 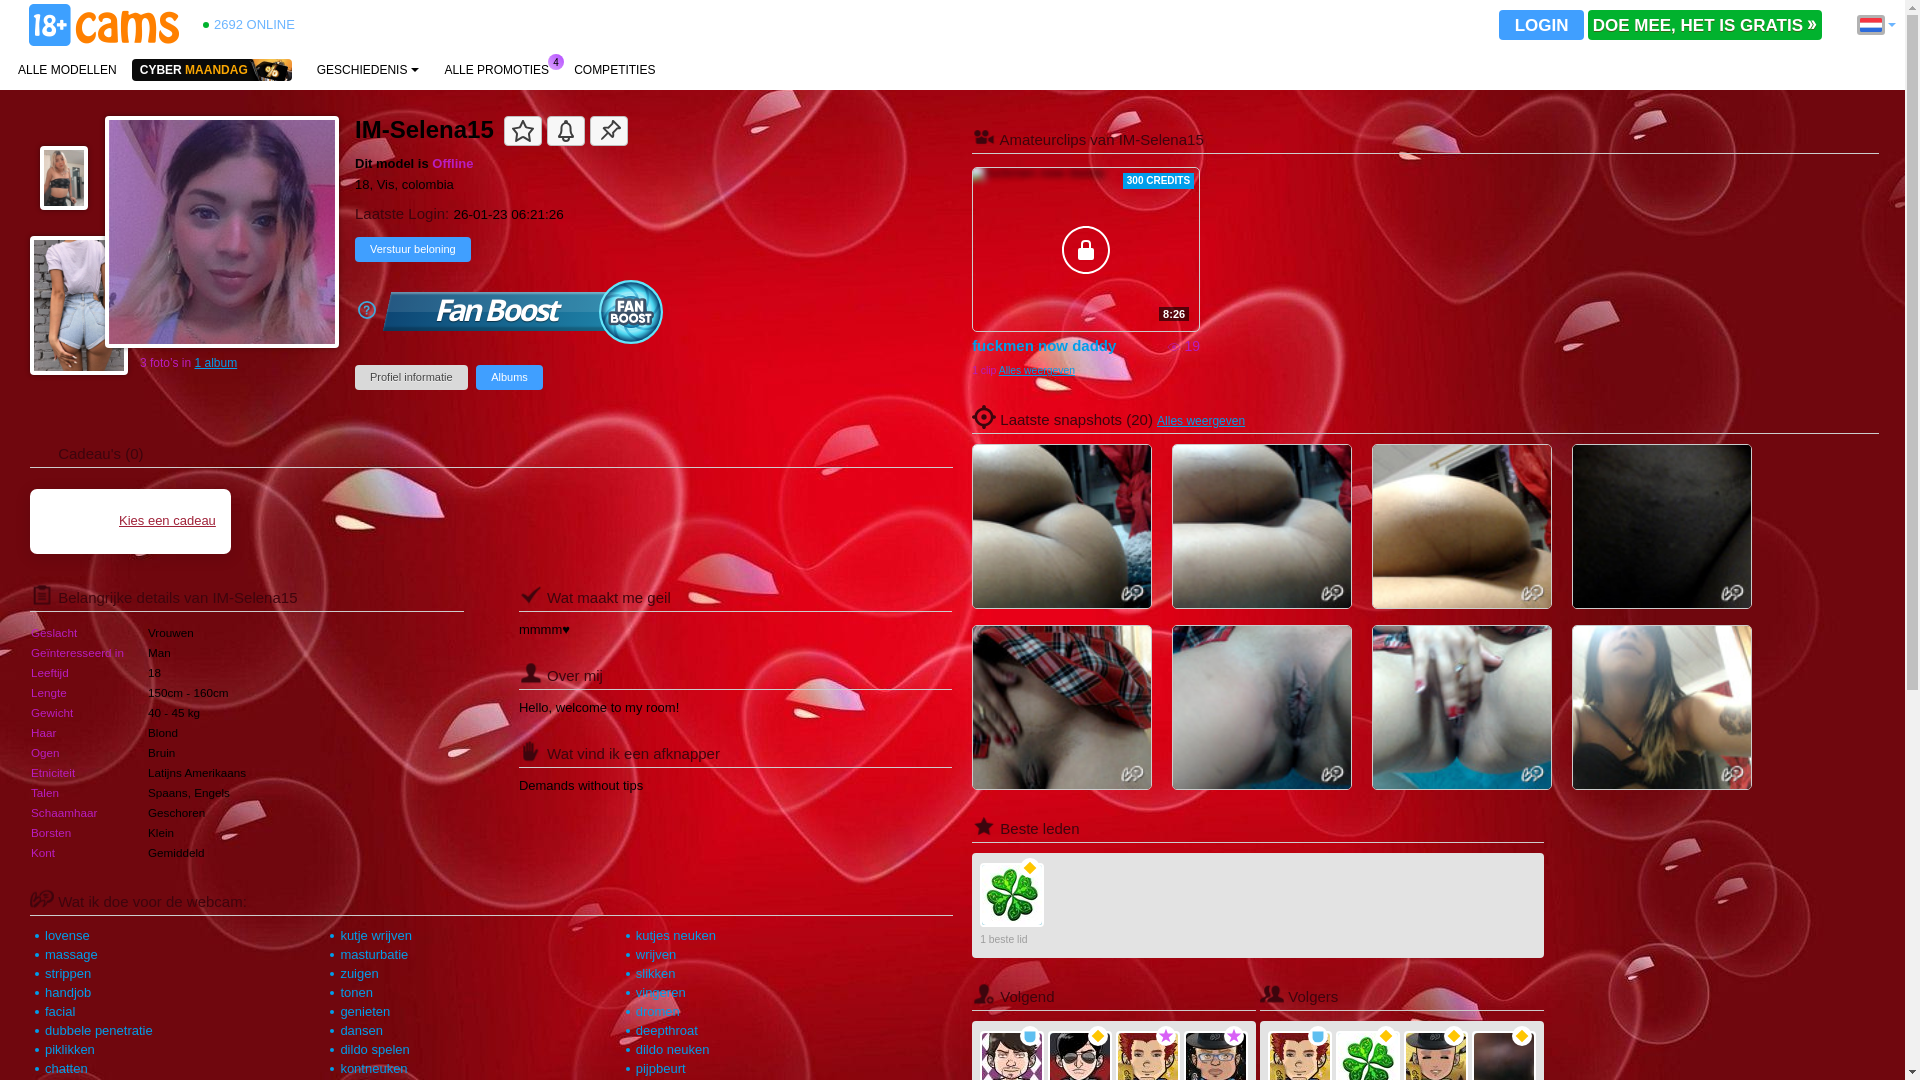 I want to click on chatten, so click(x=66, y=1068).